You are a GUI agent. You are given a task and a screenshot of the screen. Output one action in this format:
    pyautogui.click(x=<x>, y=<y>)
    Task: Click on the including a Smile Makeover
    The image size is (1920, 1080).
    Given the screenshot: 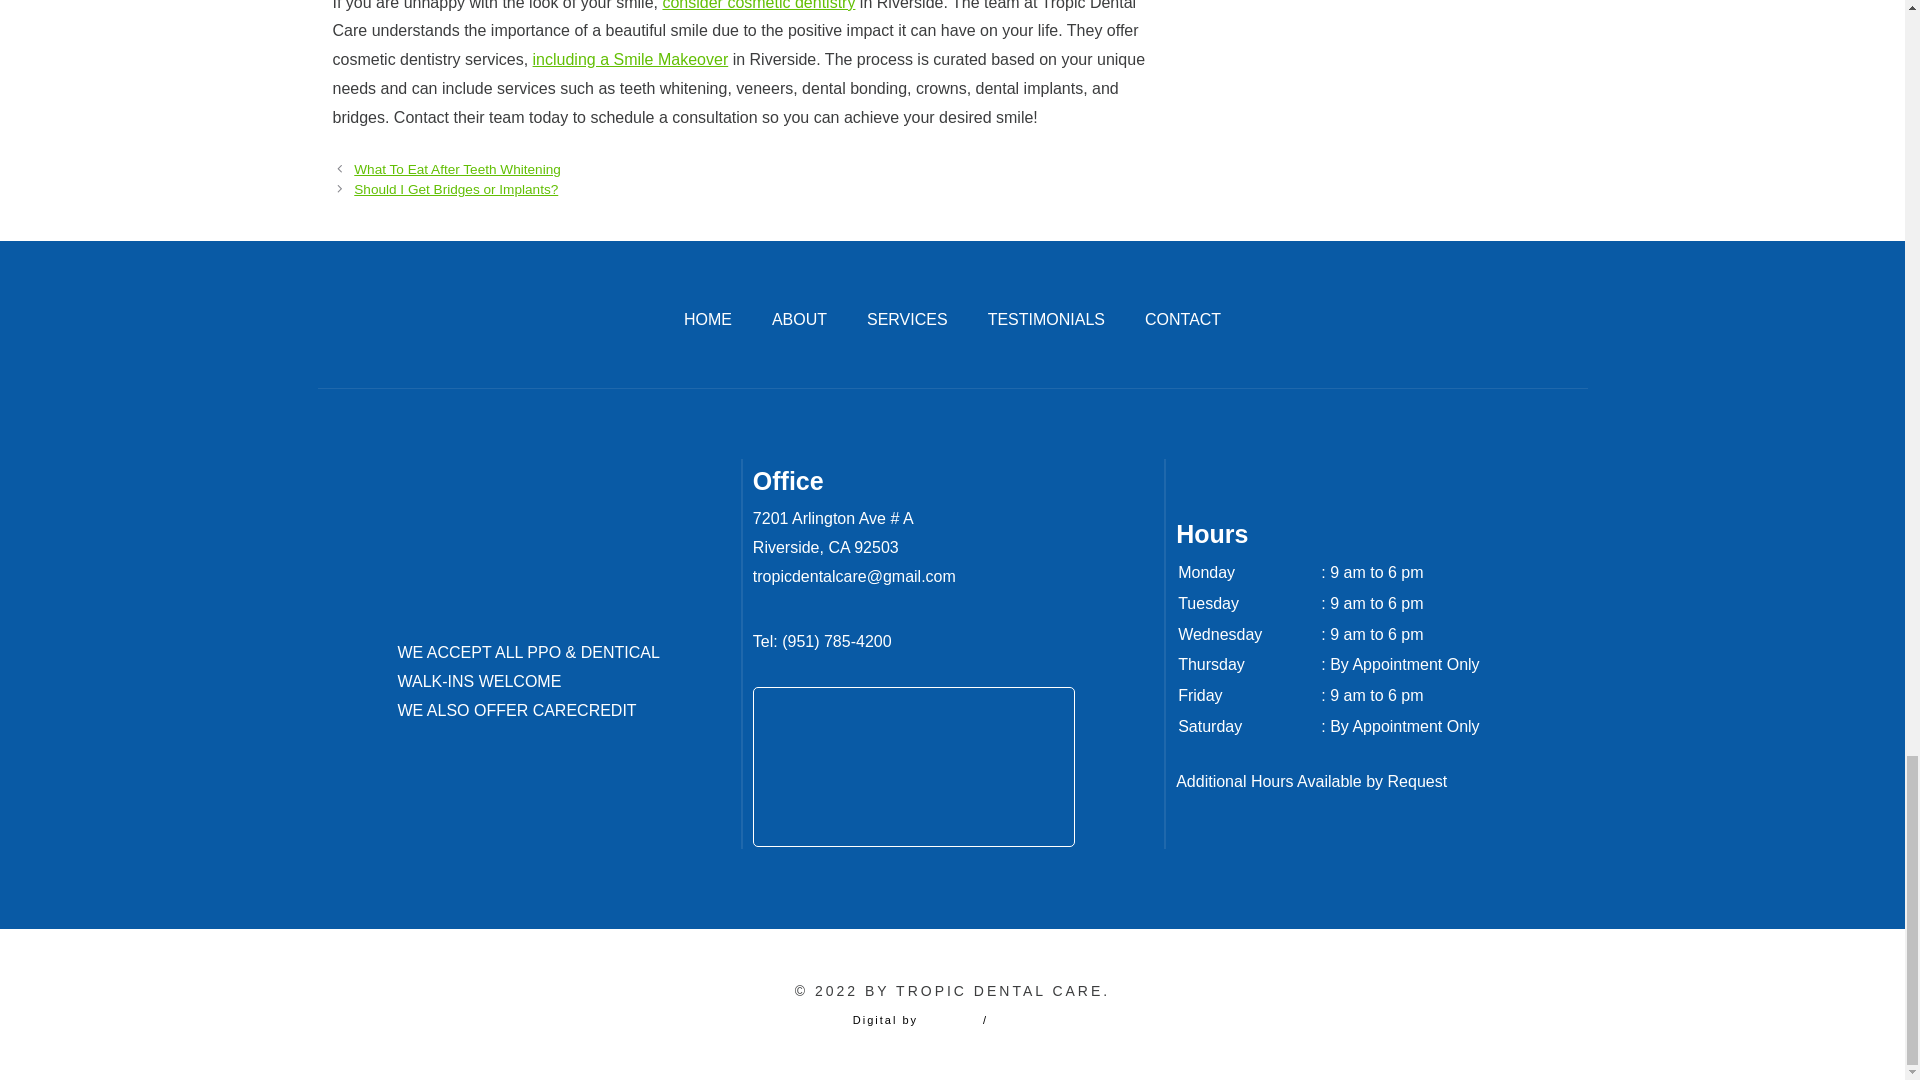 What is the action you would take?
    pyautogui.click(x=631, y=59)
    